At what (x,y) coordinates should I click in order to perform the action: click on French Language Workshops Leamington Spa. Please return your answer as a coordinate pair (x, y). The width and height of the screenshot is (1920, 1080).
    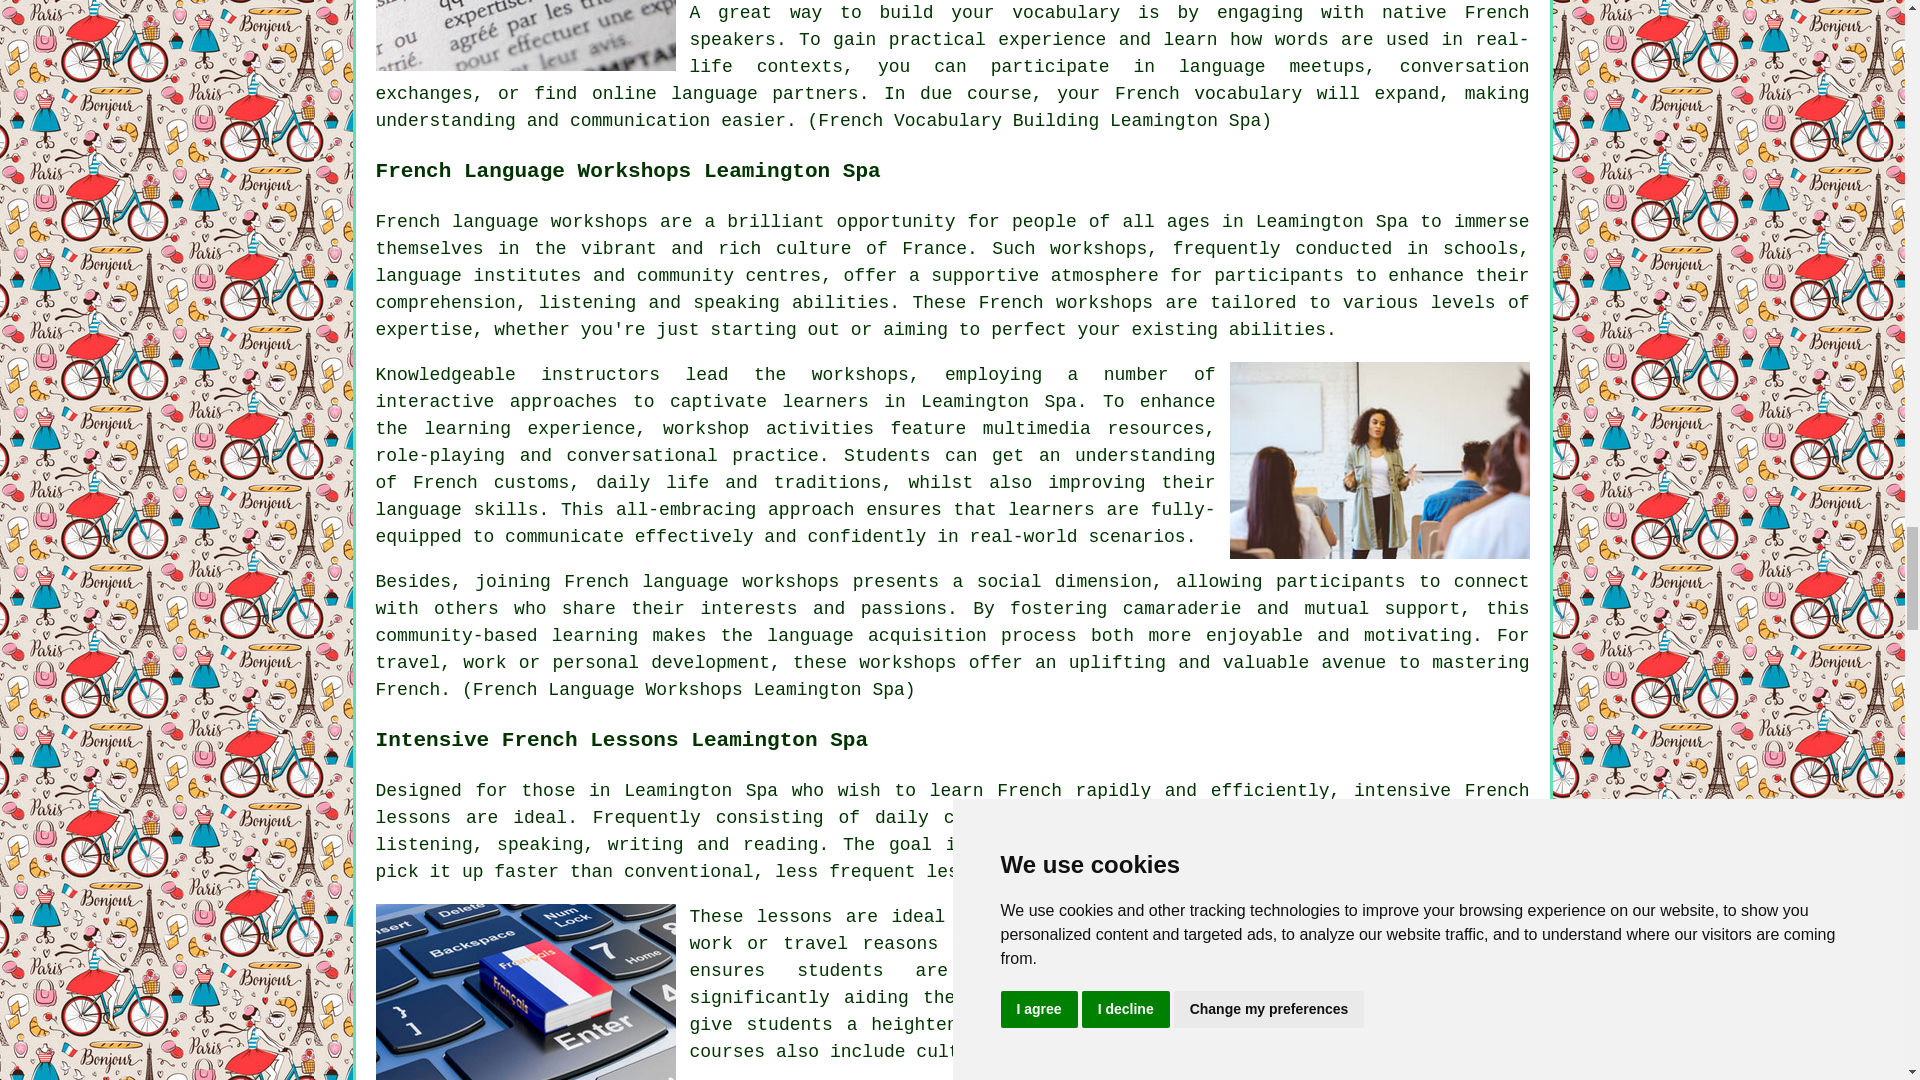
    Looking at the image, I should click on (1380, 460).